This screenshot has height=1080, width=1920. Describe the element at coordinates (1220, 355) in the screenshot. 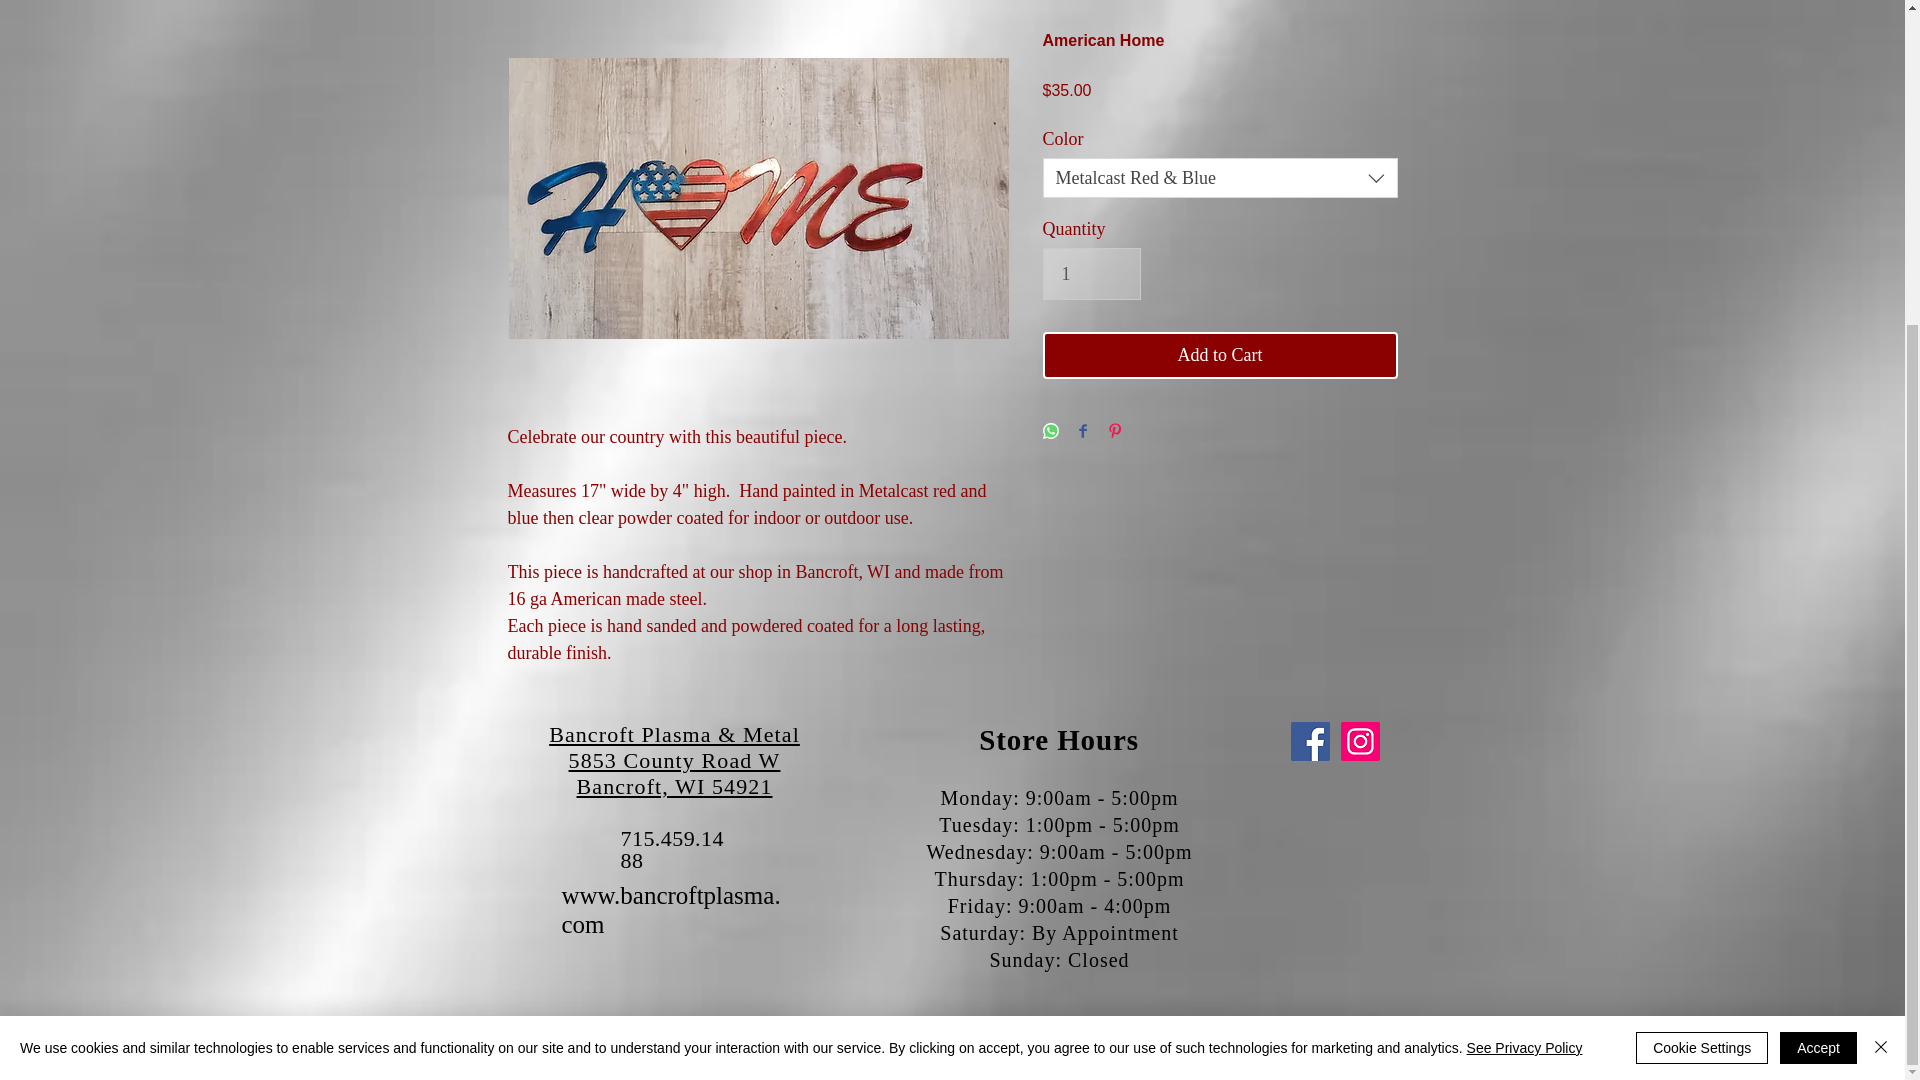

I see `Add to Cart` at that location.